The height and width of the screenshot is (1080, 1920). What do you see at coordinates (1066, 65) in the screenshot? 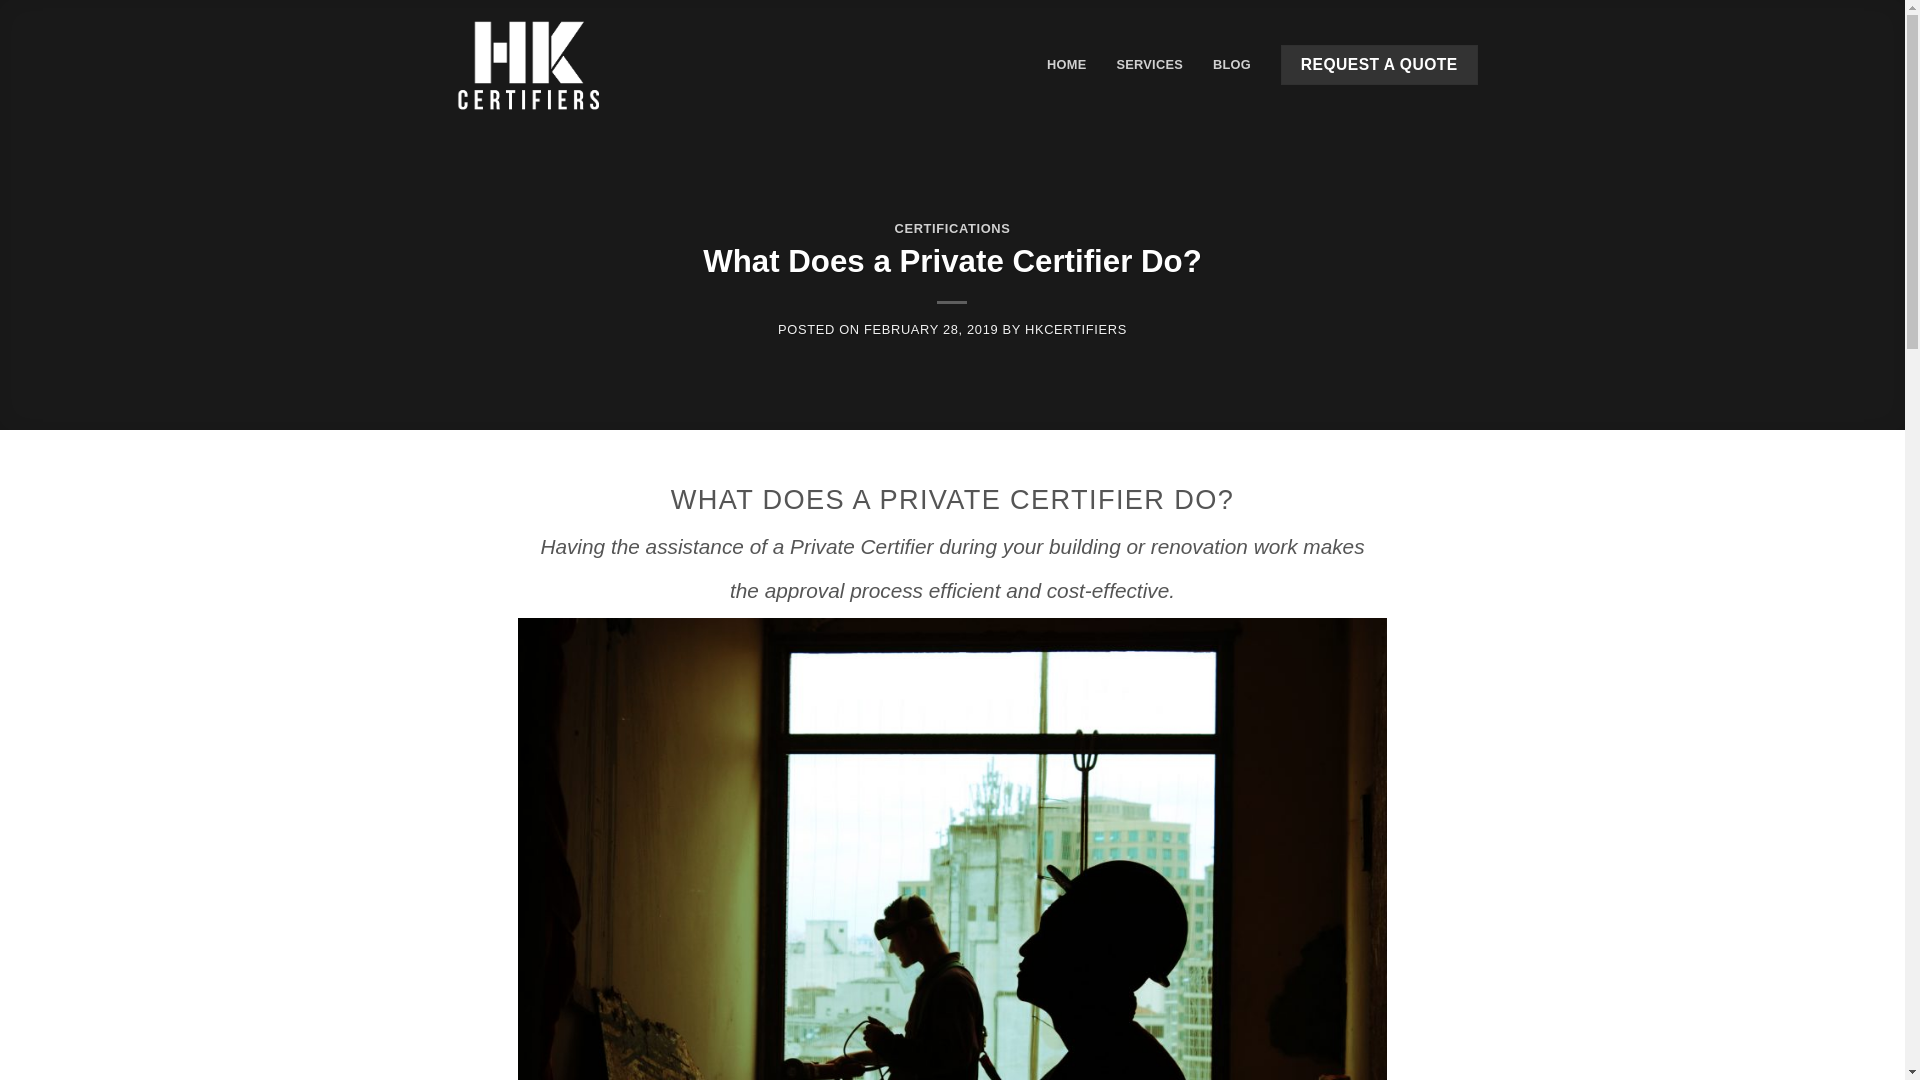
I see `HOME` at bounding box center [1066, 65].